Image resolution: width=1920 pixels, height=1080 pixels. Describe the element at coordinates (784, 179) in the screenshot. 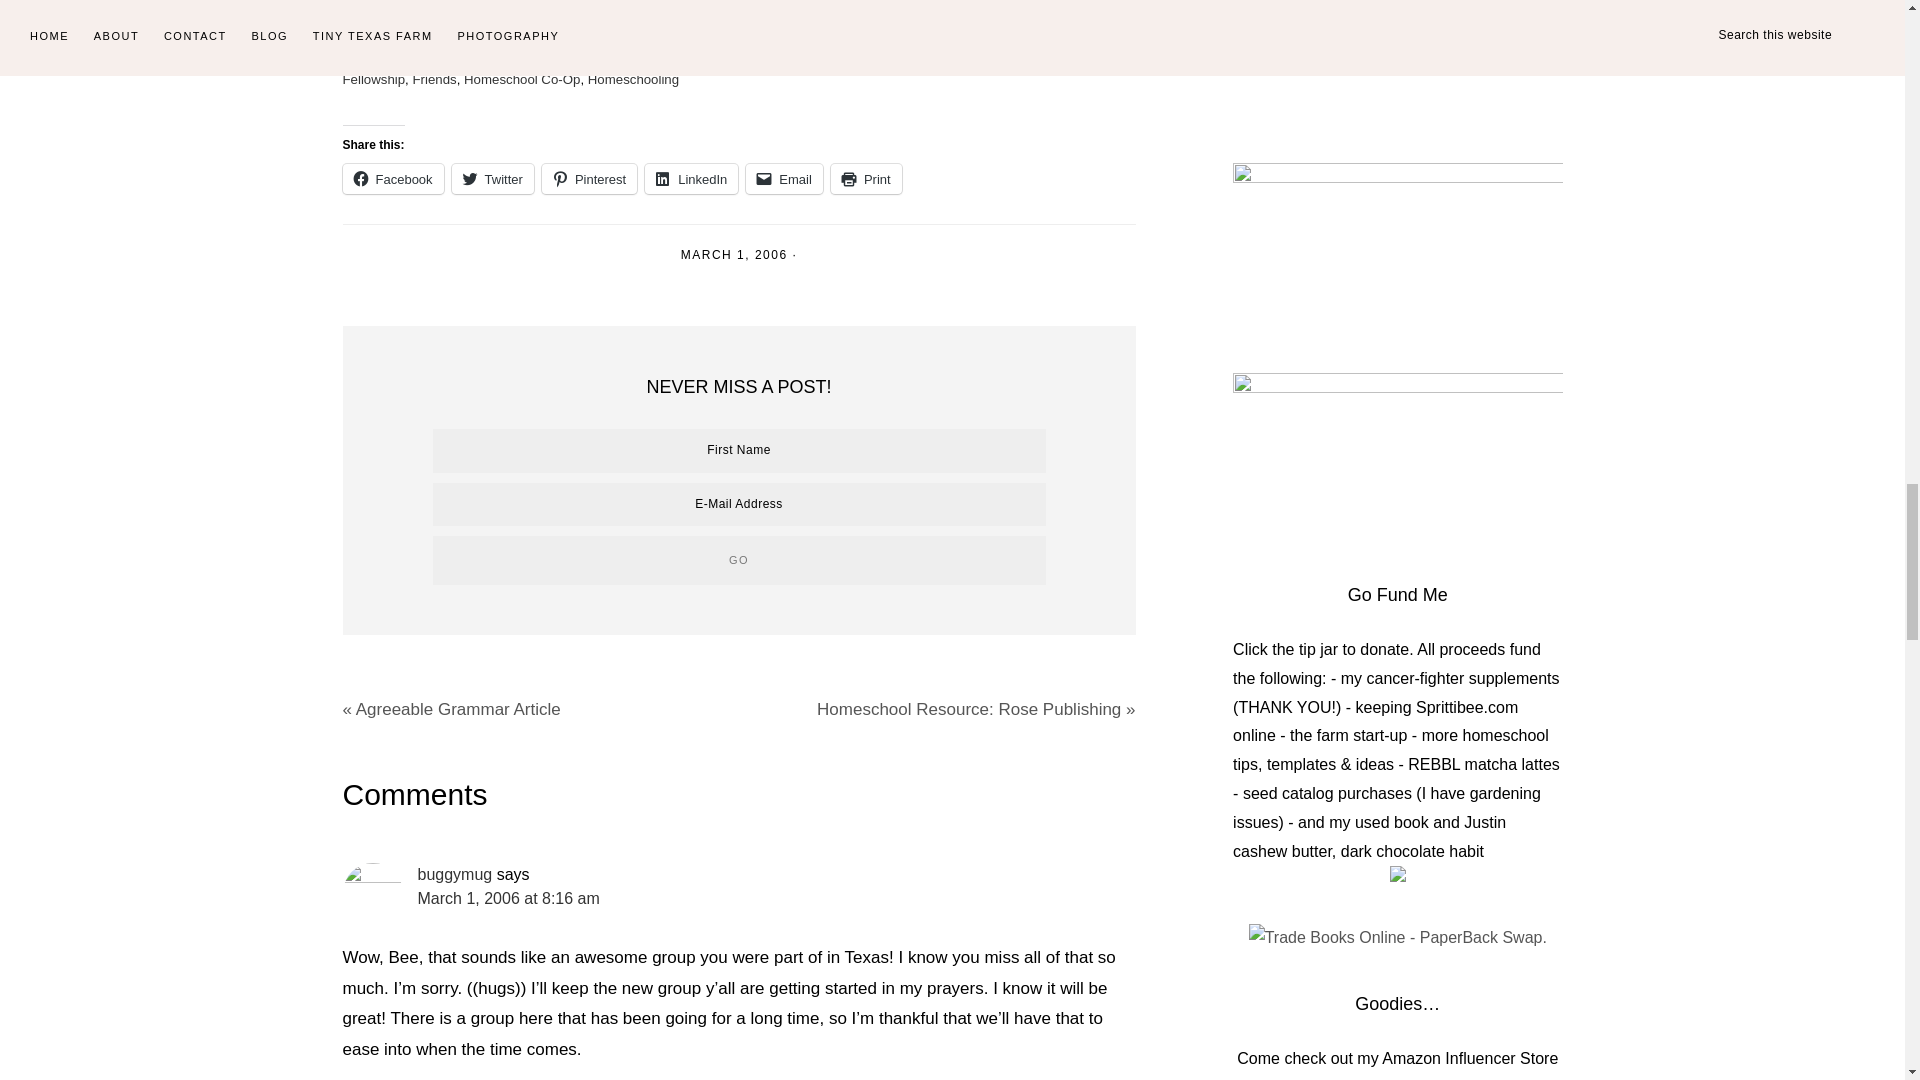

I see `Click to email a link to a friend` at that location.